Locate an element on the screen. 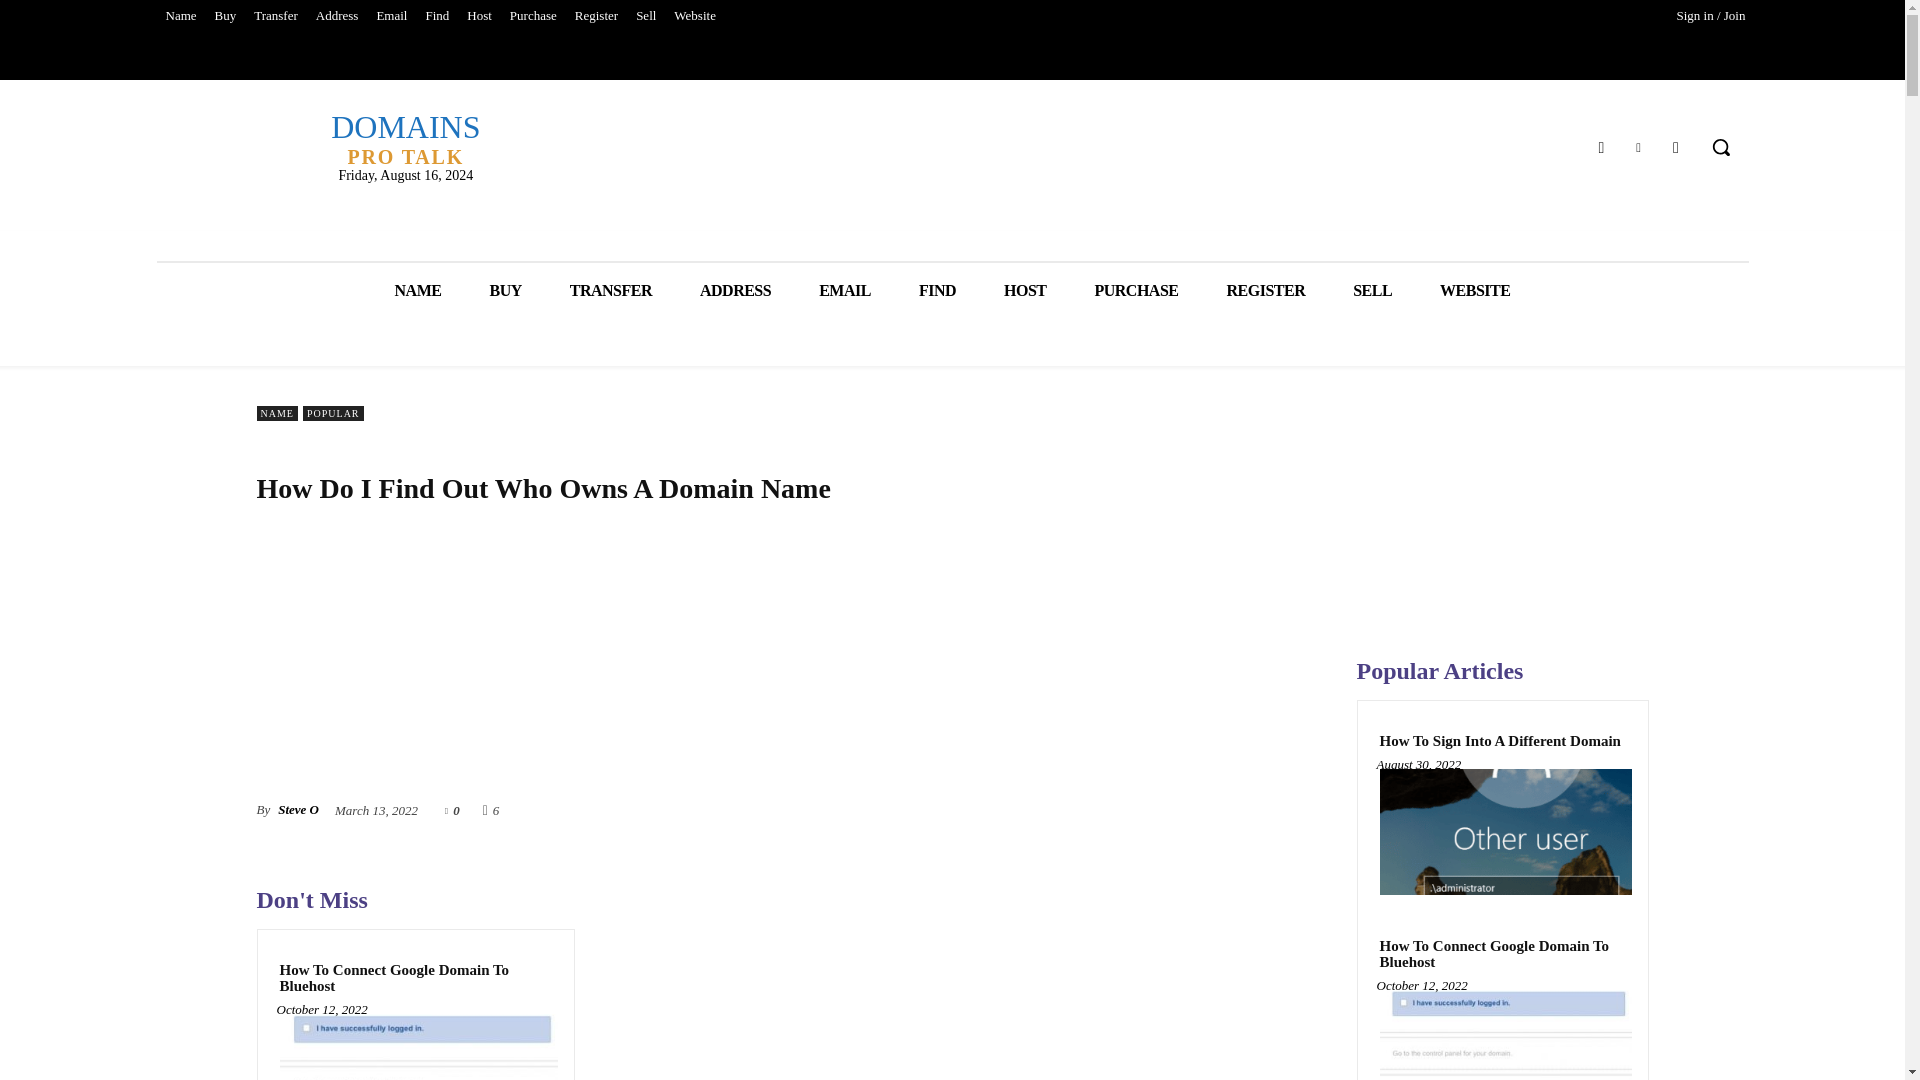  Register is located at coordinates (596, 16).